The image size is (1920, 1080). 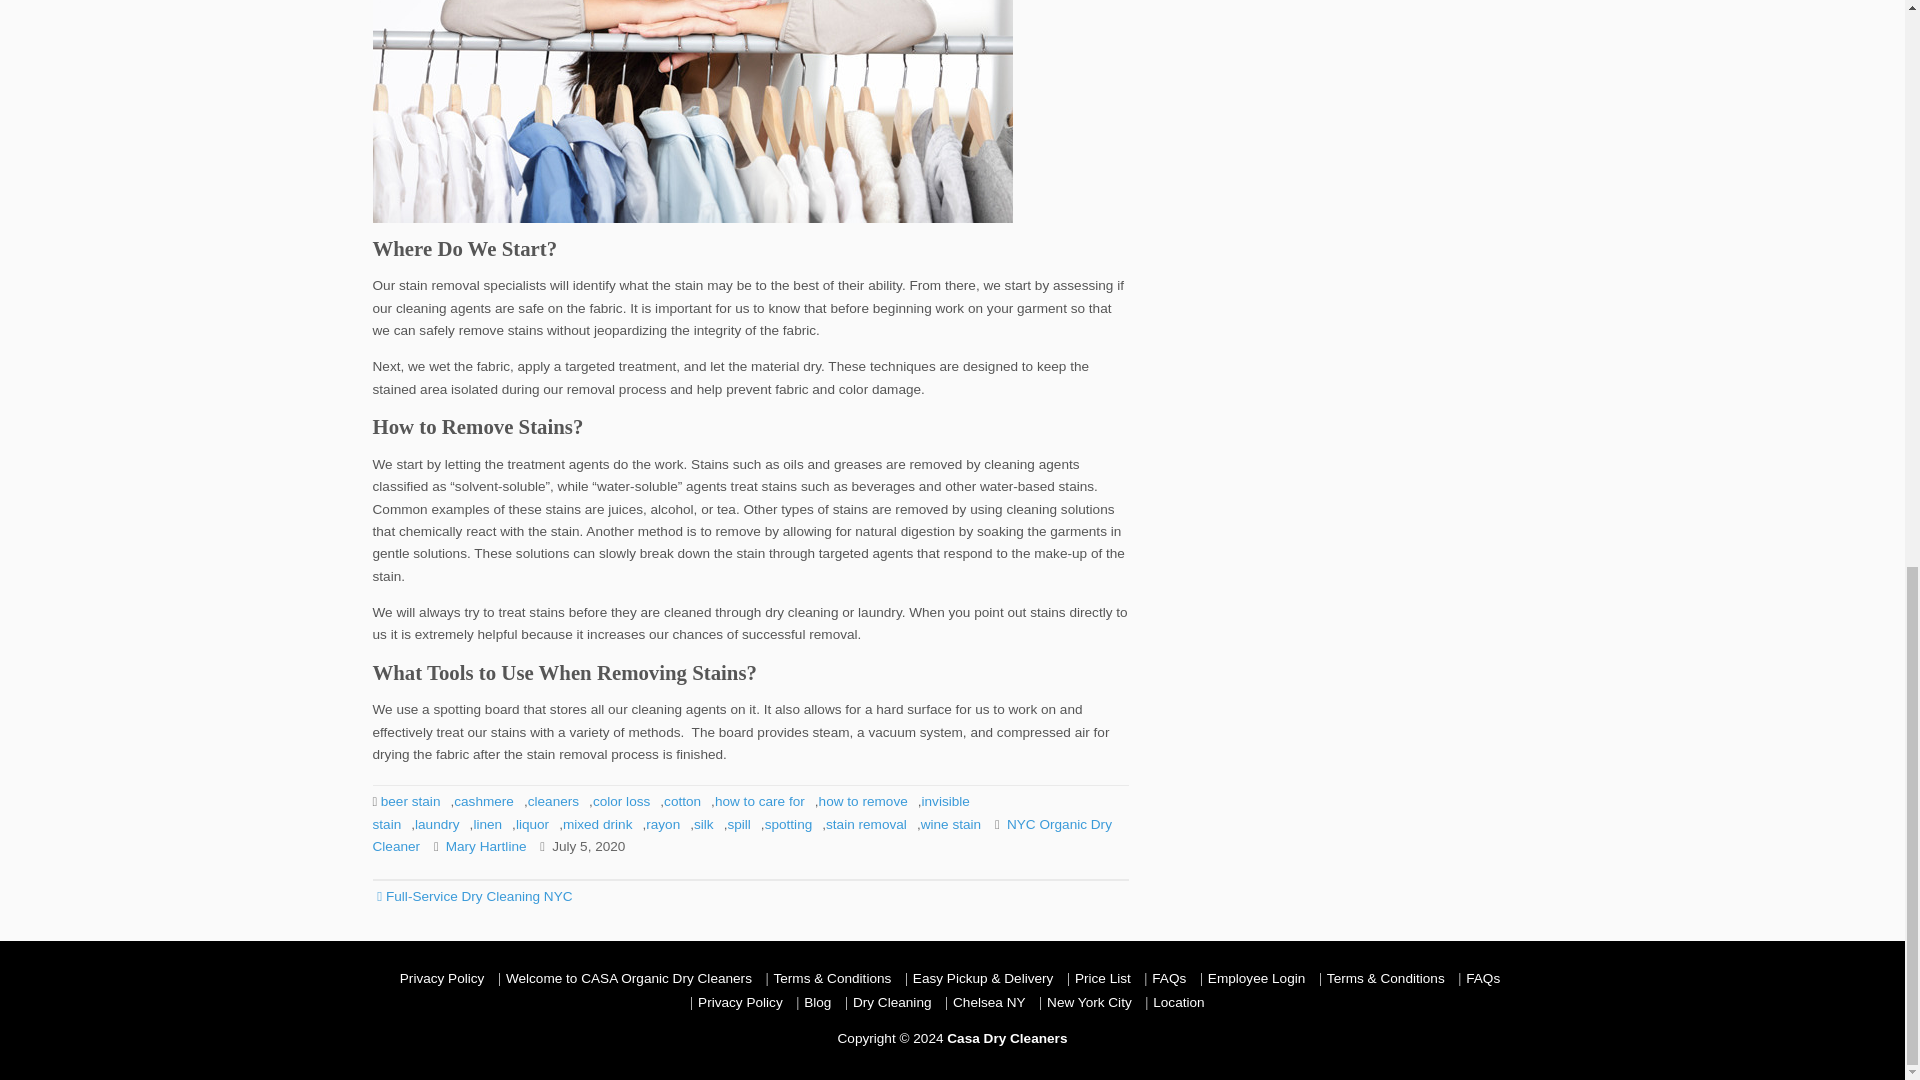 I want to click on how to care for, so click(x=759, y=800).